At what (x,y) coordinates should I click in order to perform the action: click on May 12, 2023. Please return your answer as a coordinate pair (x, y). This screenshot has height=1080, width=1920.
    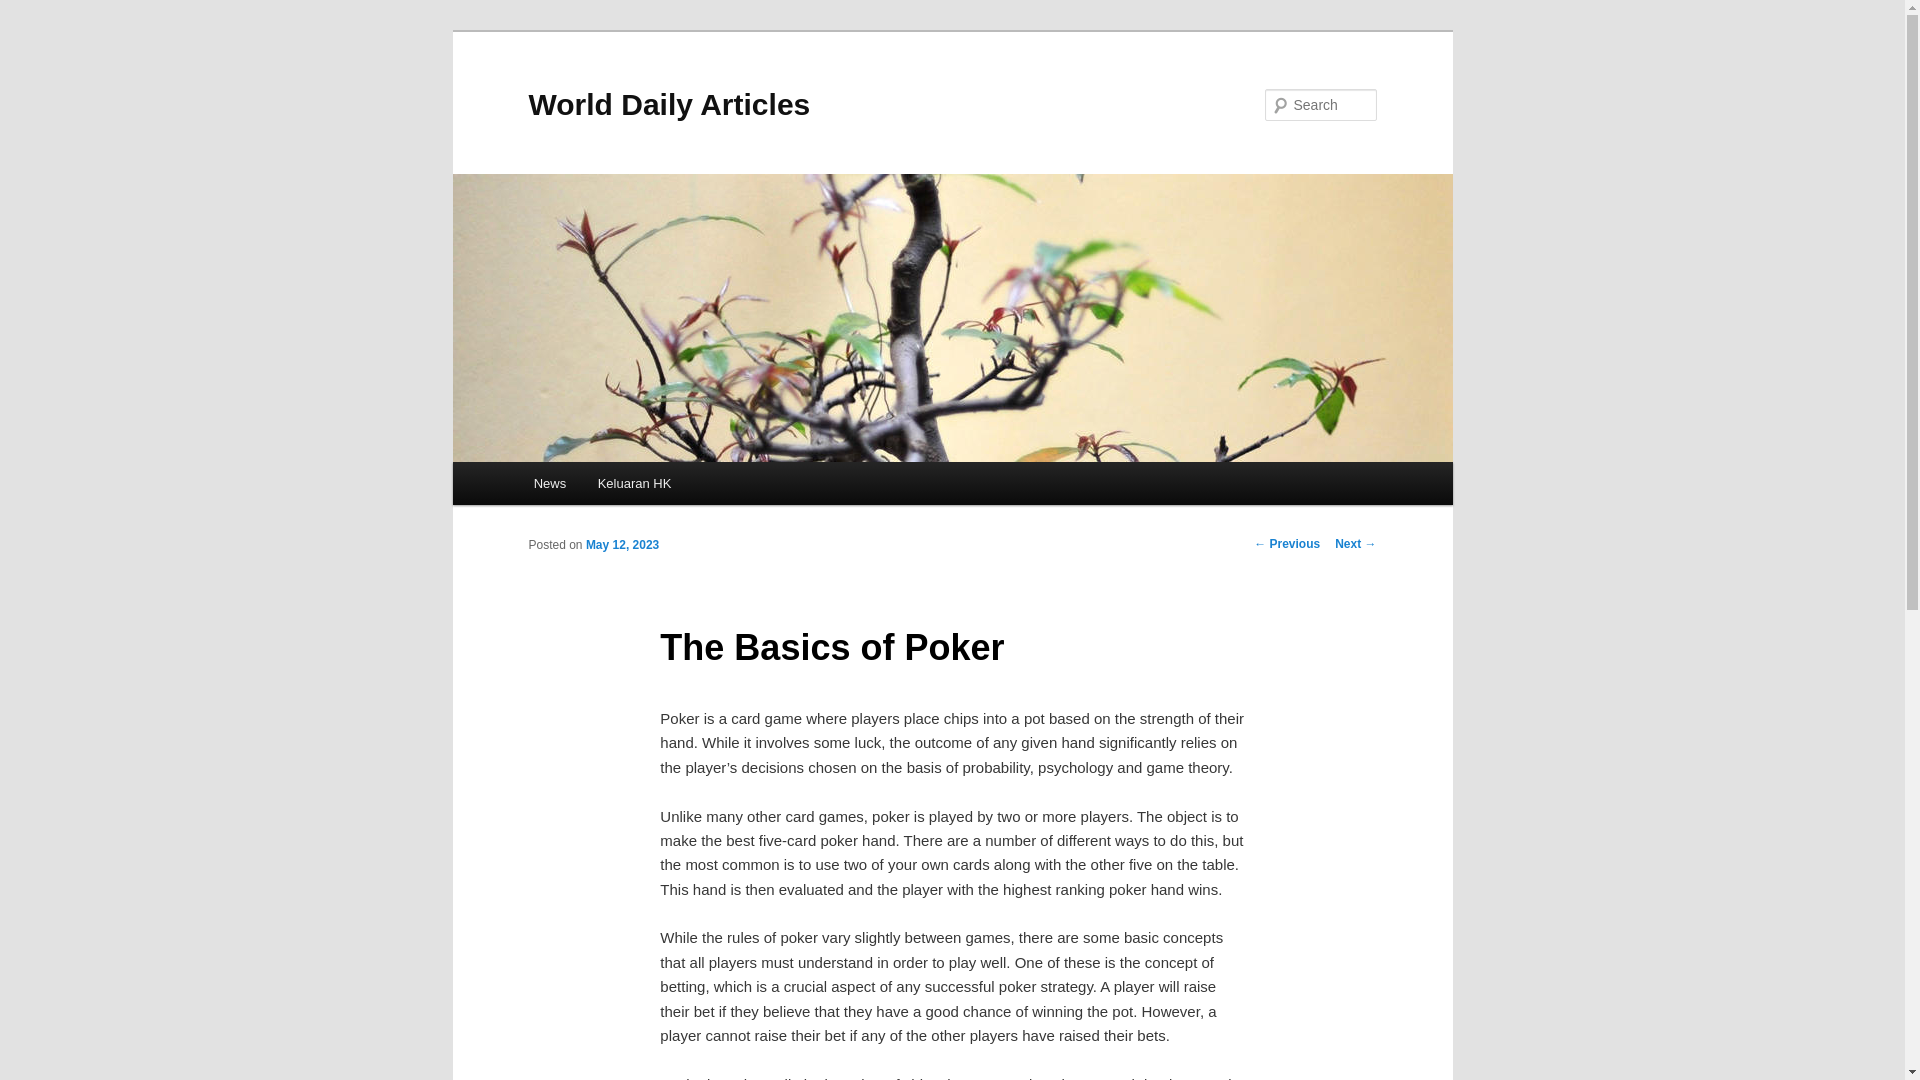
    Looking at the image, I should click on (622, 544).